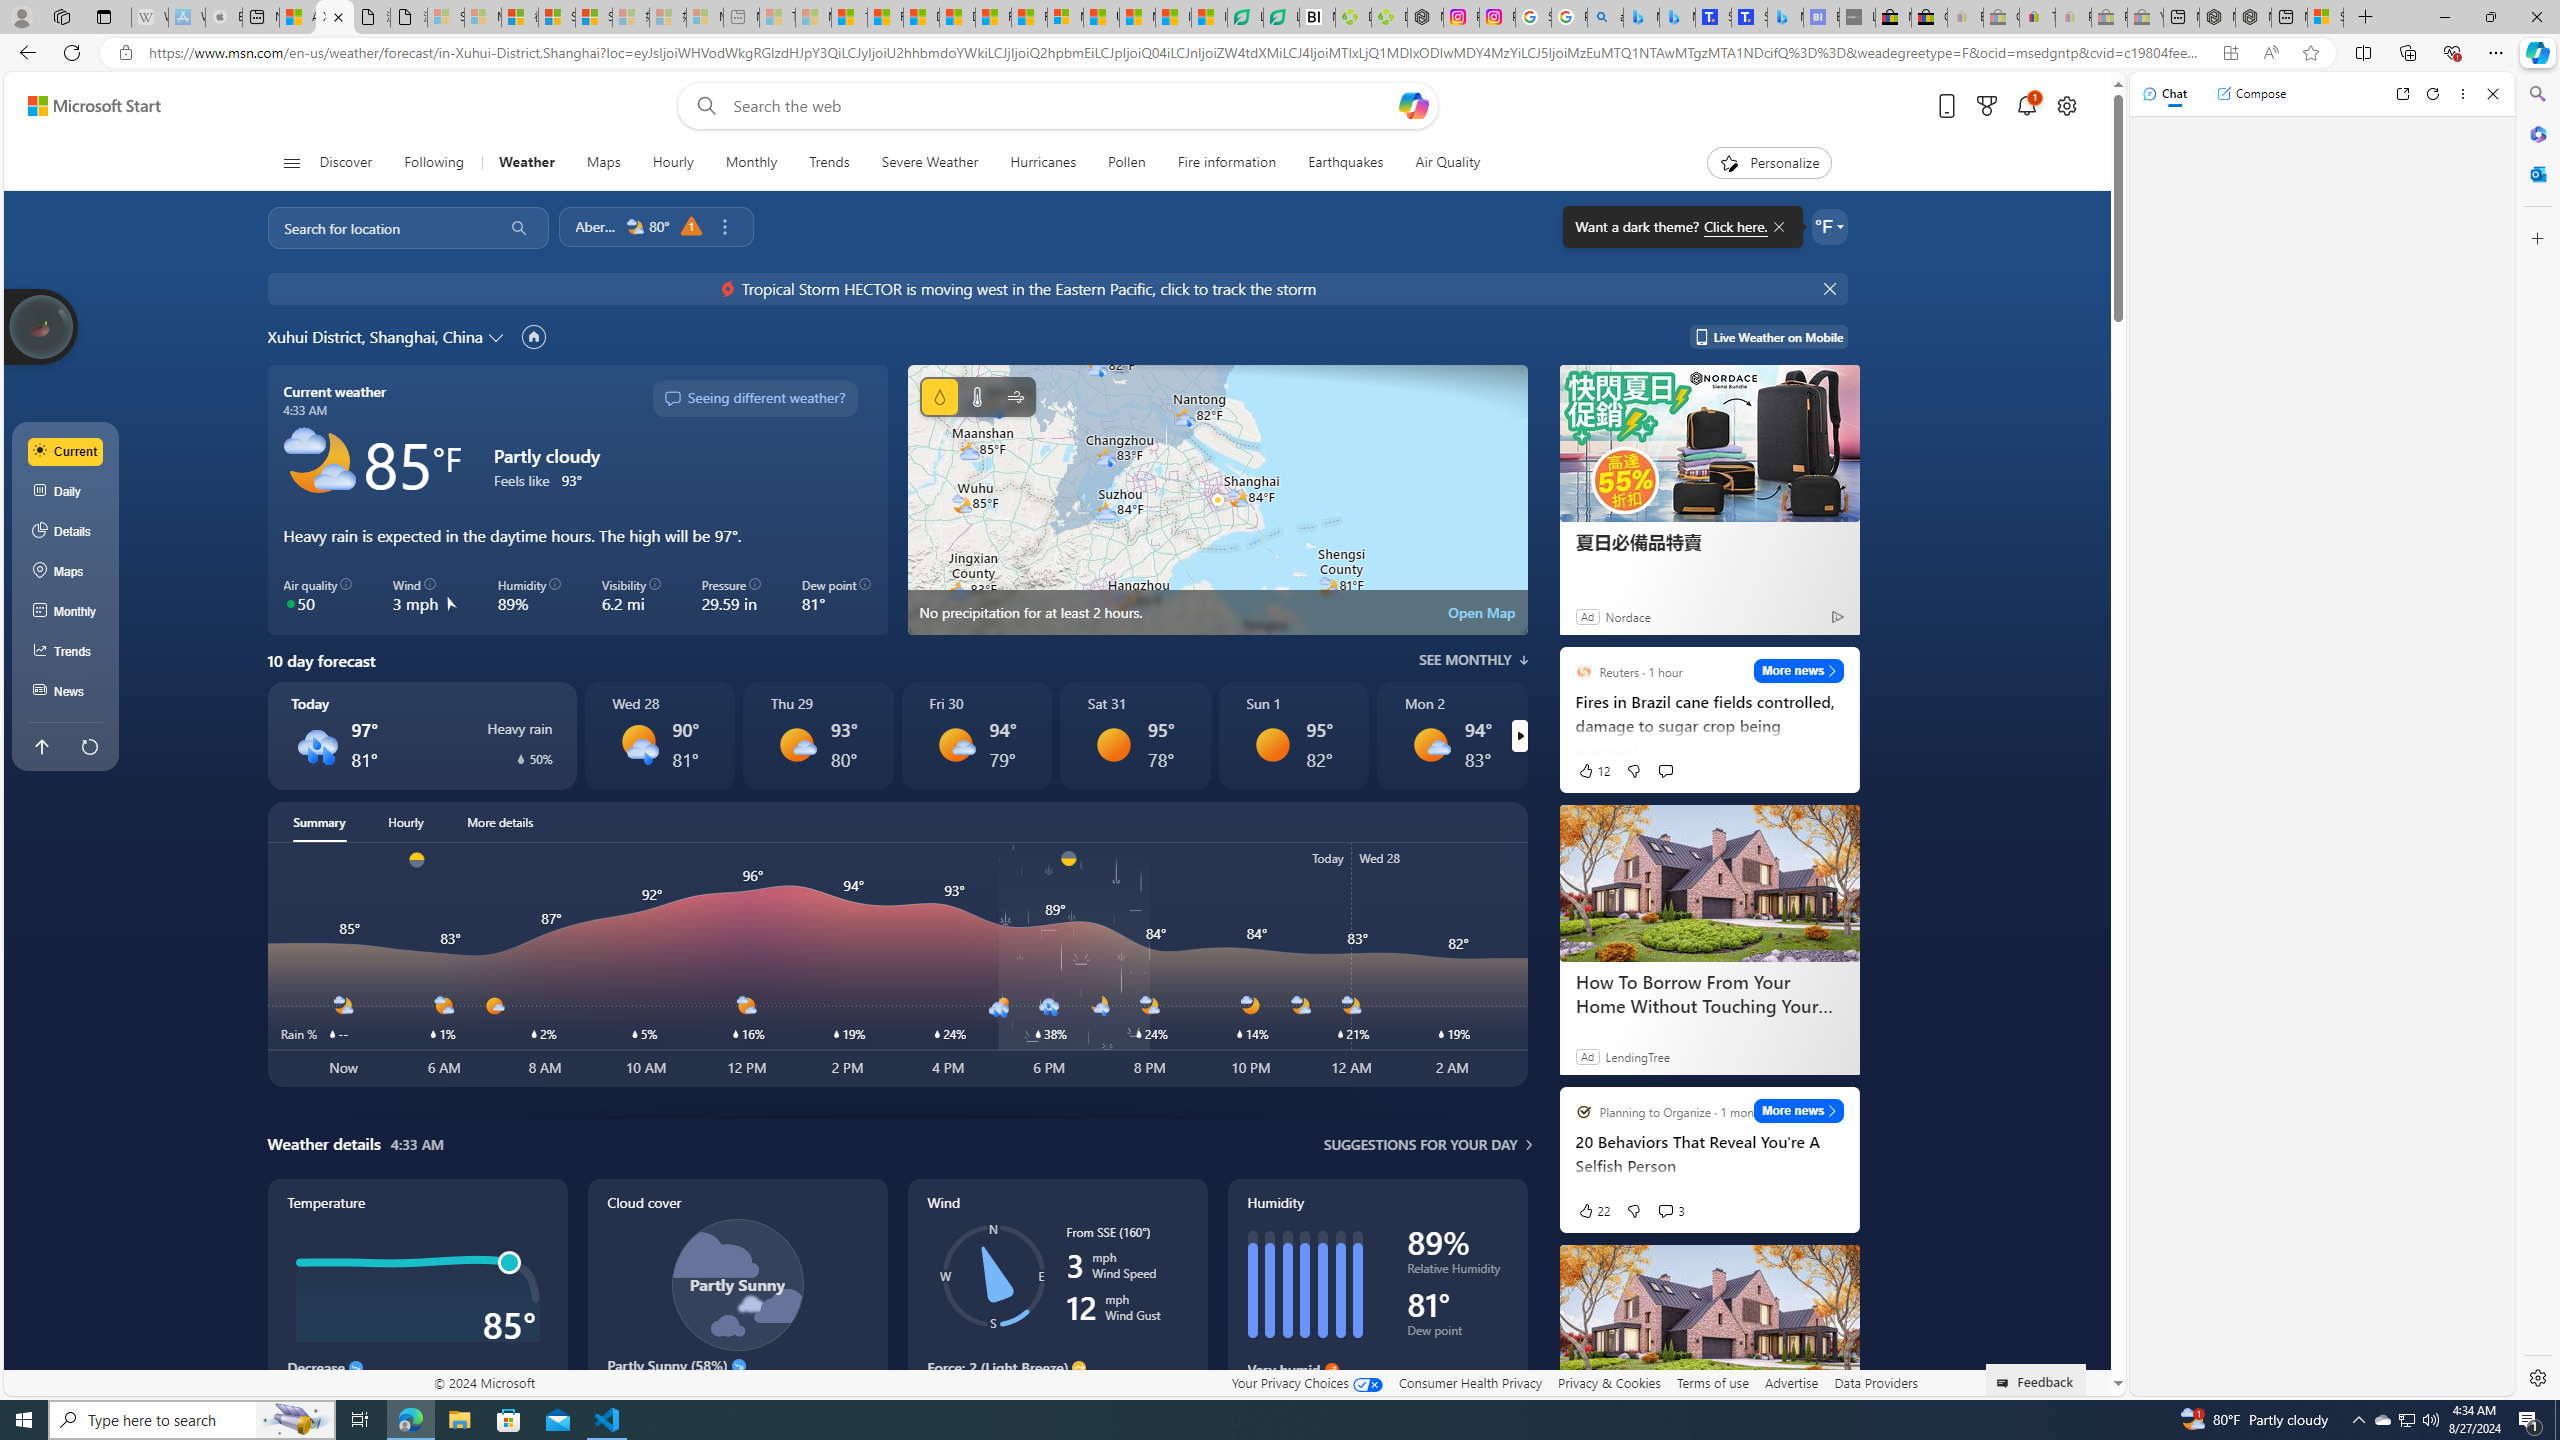 This screenshot has height=1440, width=2560. What do you see at coordinates (1712, 1382) in the screenshot?
I see `Terms of use` at bounding box center [1712, 1382].